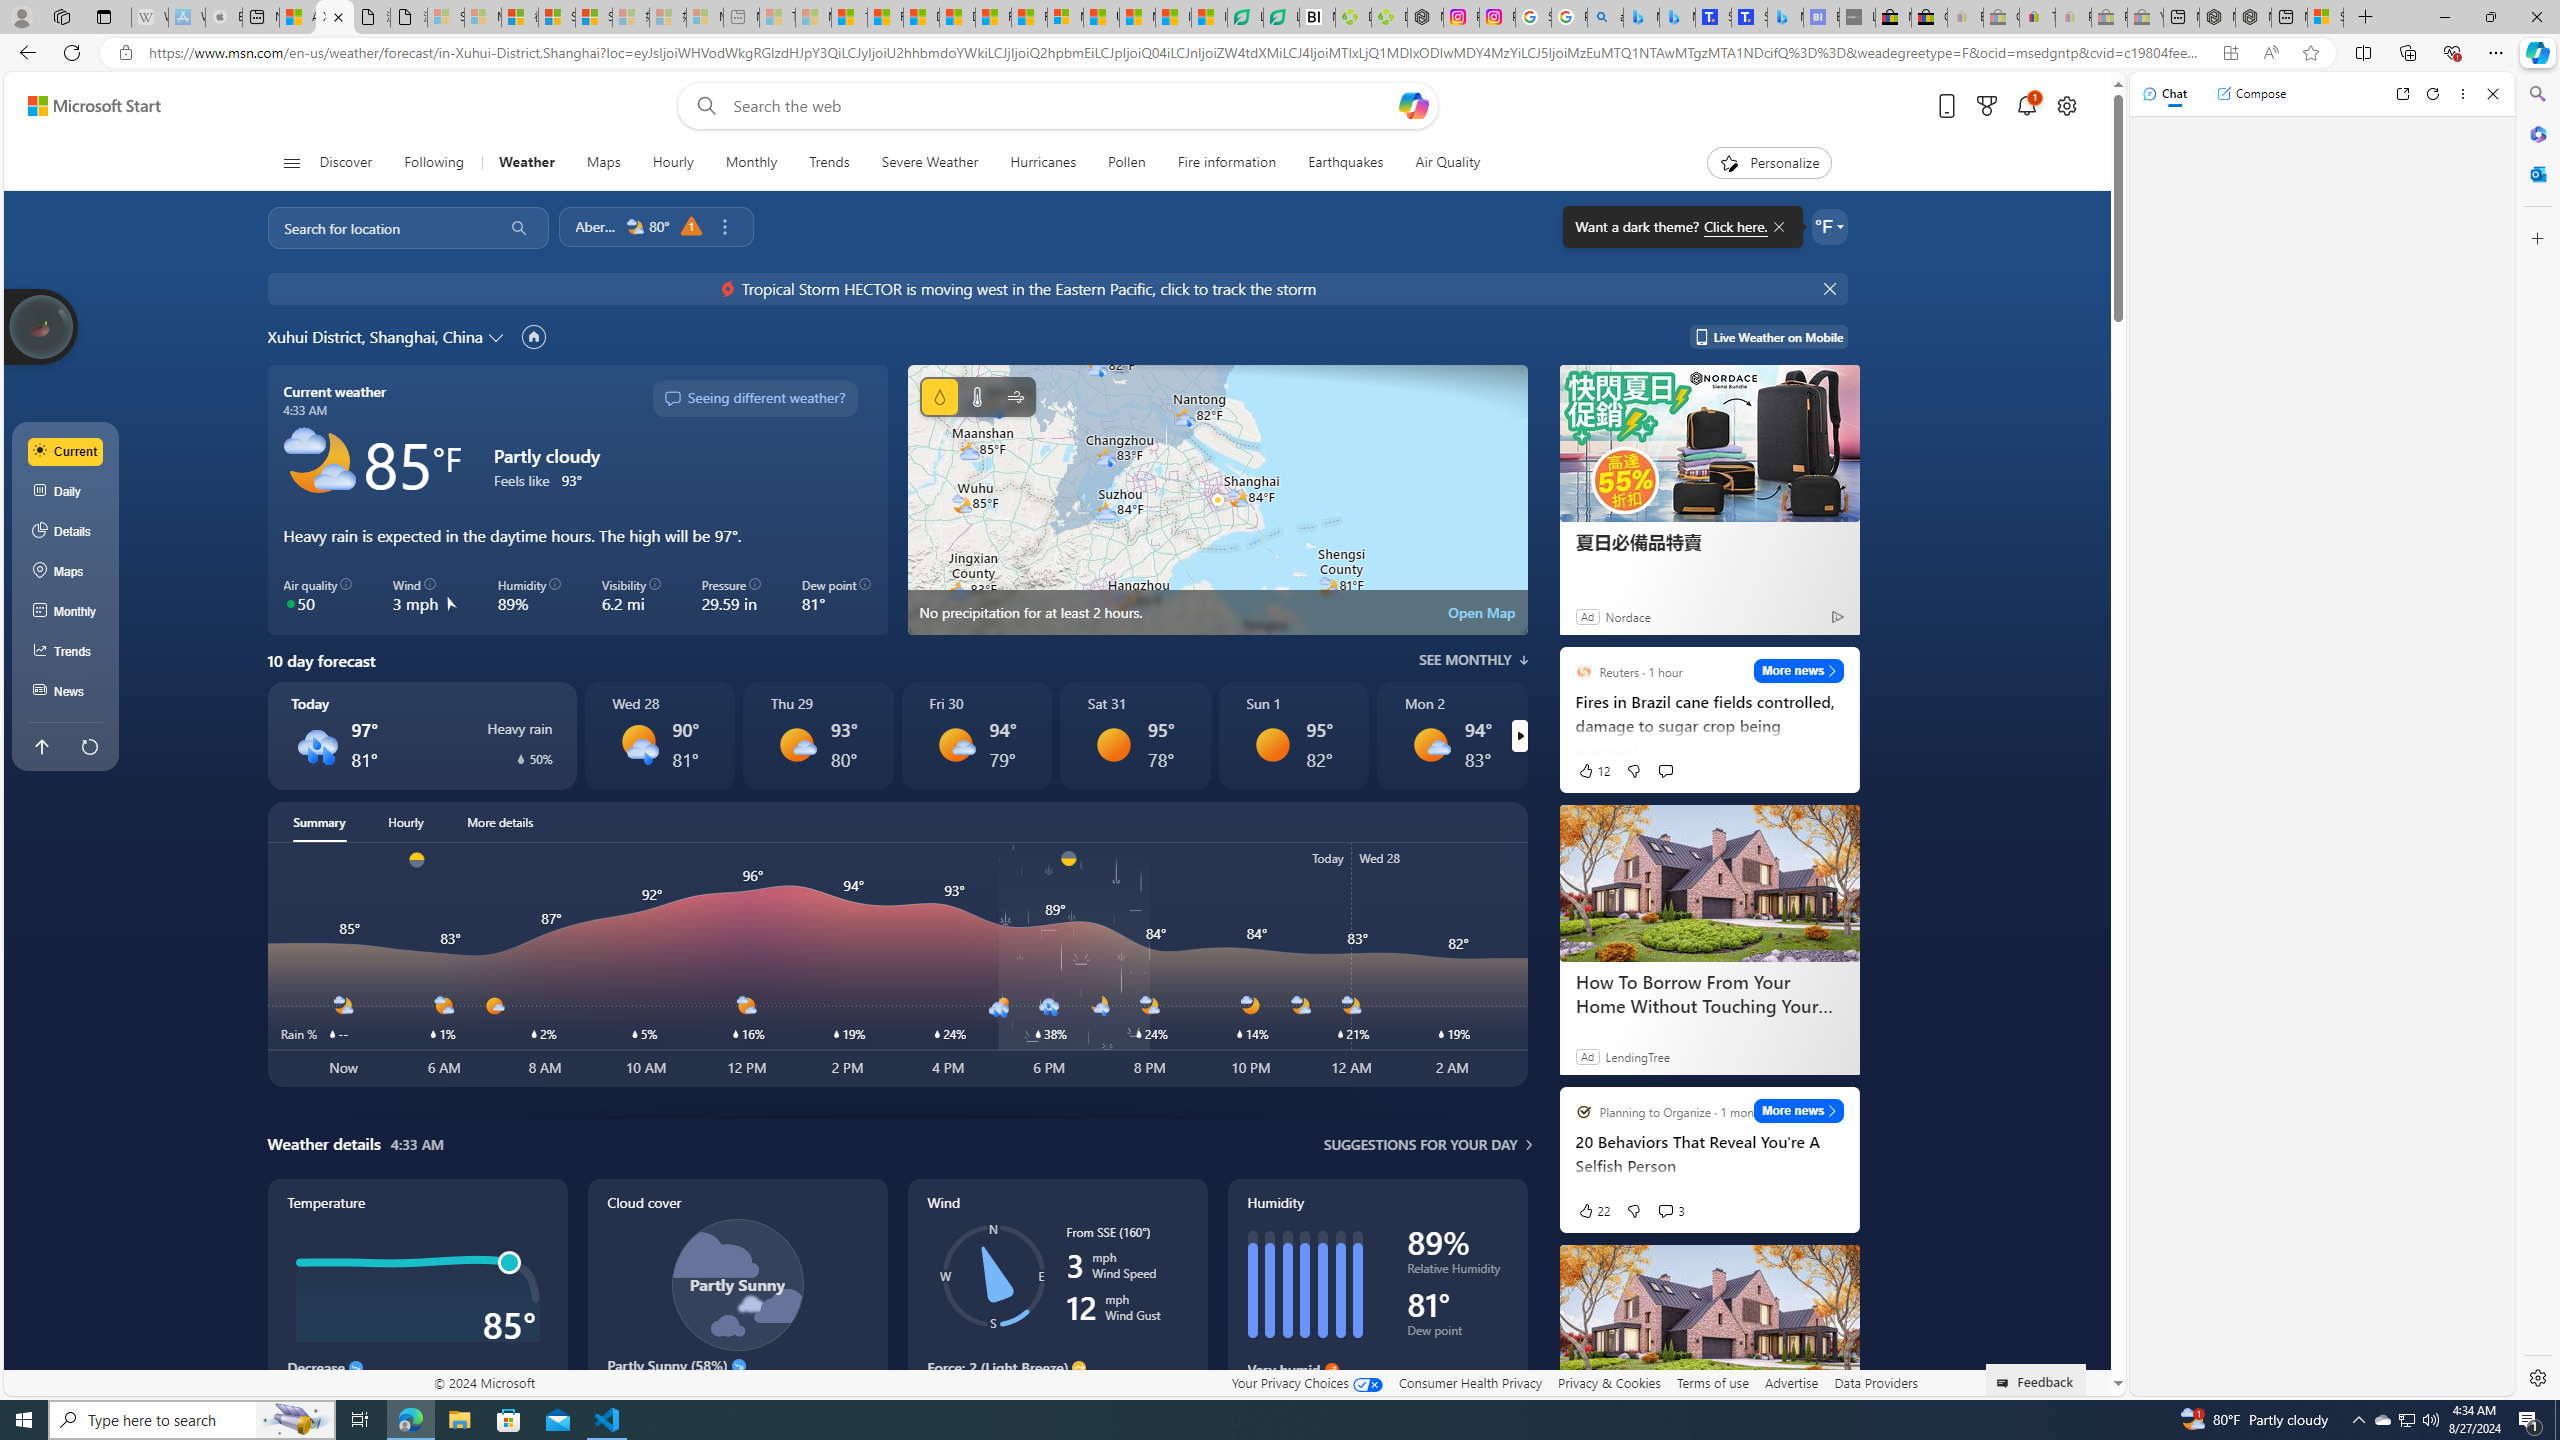 This screenshot has height=1440, width=2560. What do you see at coordinates (1712, 1382) in the screenshot?
I see `Terms of use` at bounding box center [1712, 1382].